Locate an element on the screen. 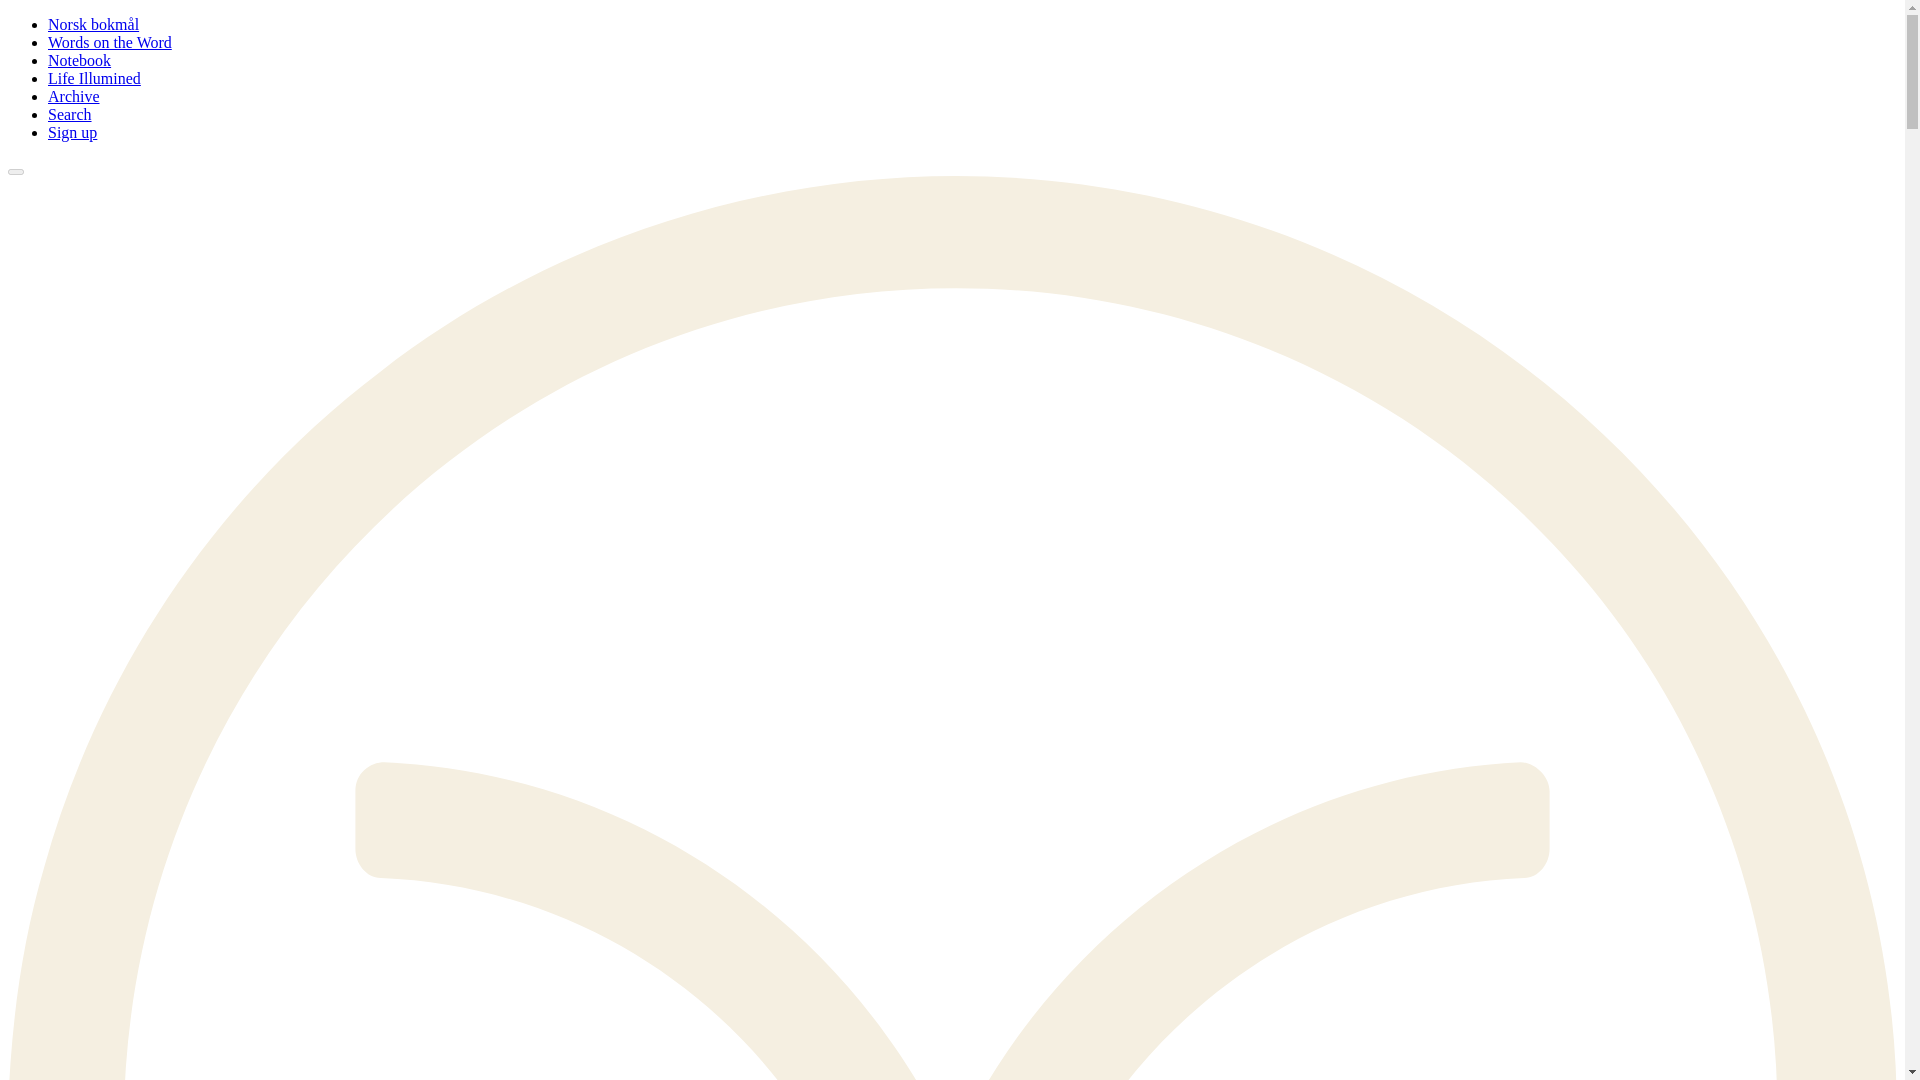  Sign up is located at coordinates (72, 132).